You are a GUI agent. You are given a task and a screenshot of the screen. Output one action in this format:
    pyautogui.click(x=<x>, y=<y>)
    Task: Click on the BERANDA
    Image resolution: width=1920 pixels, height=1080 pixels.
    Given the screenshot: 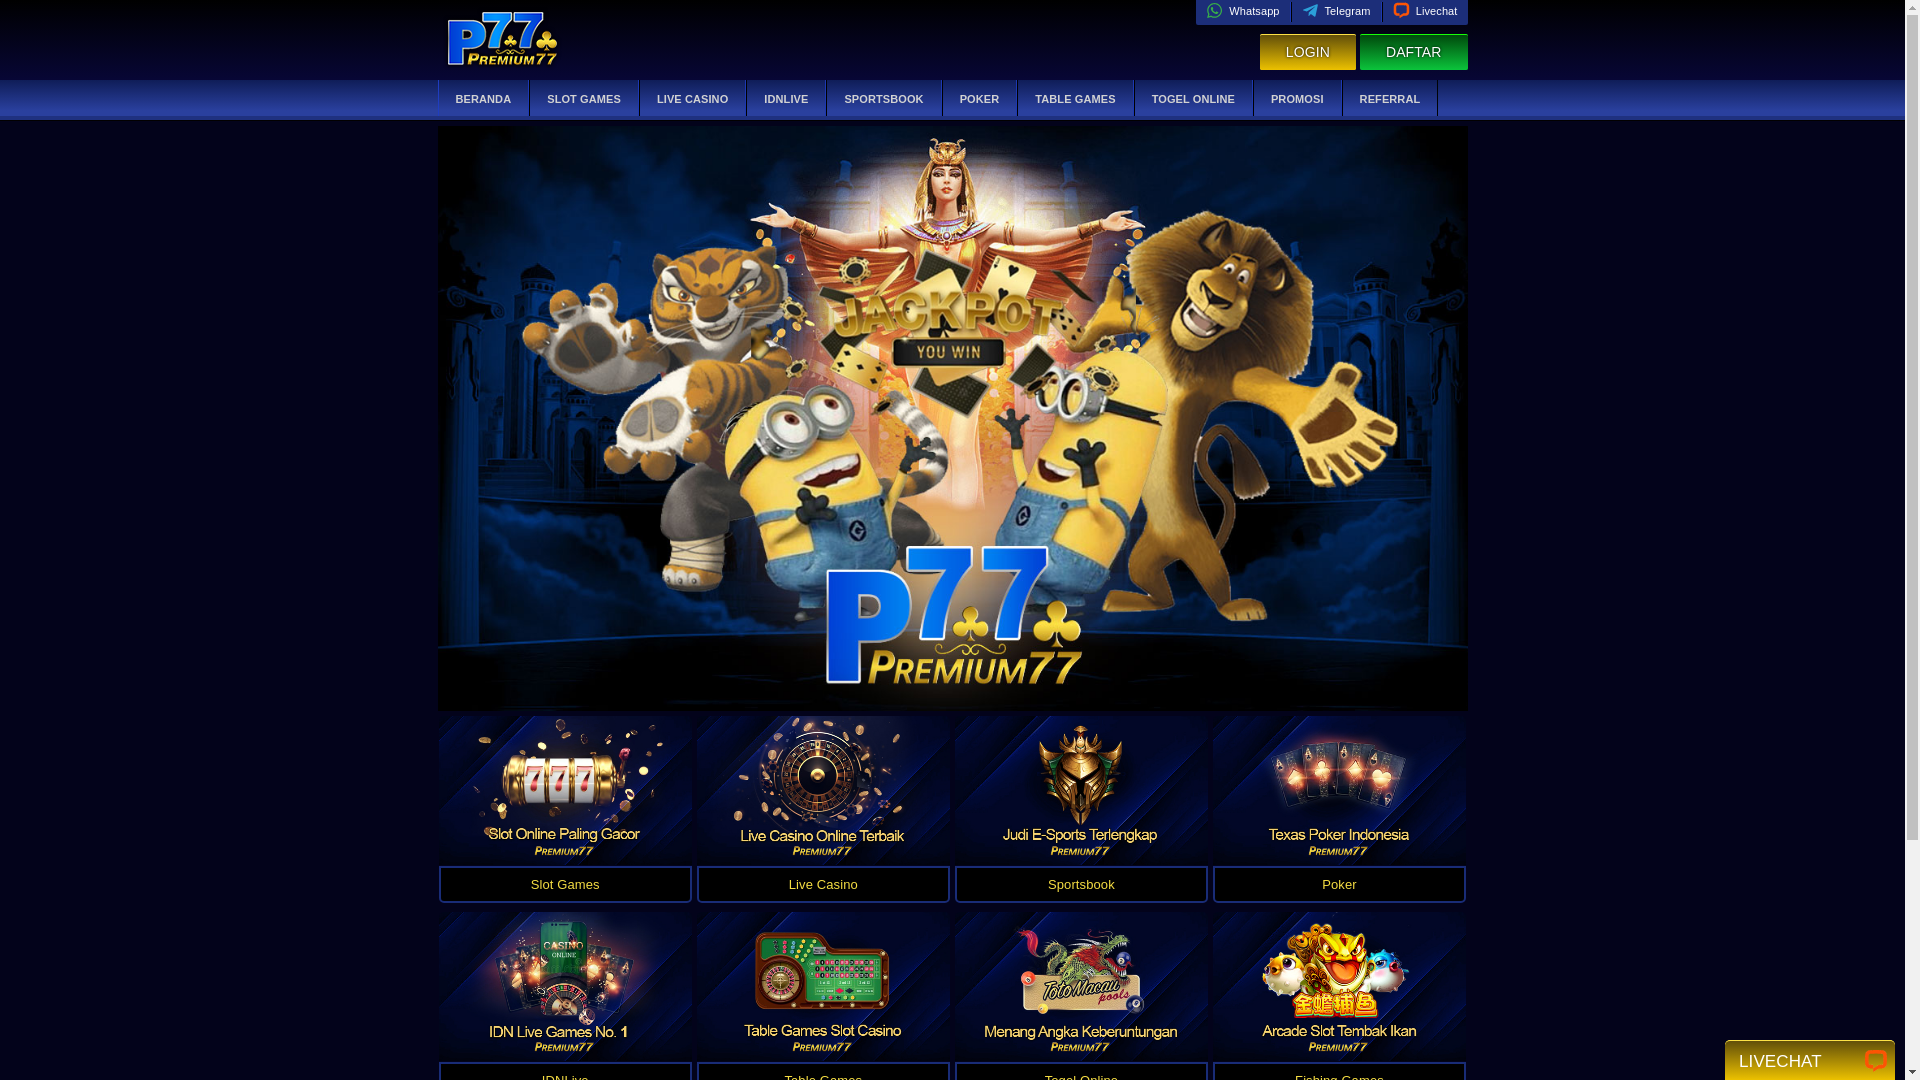 What is the action you would take?
    pyautogui.click(x=483, y=99)
    